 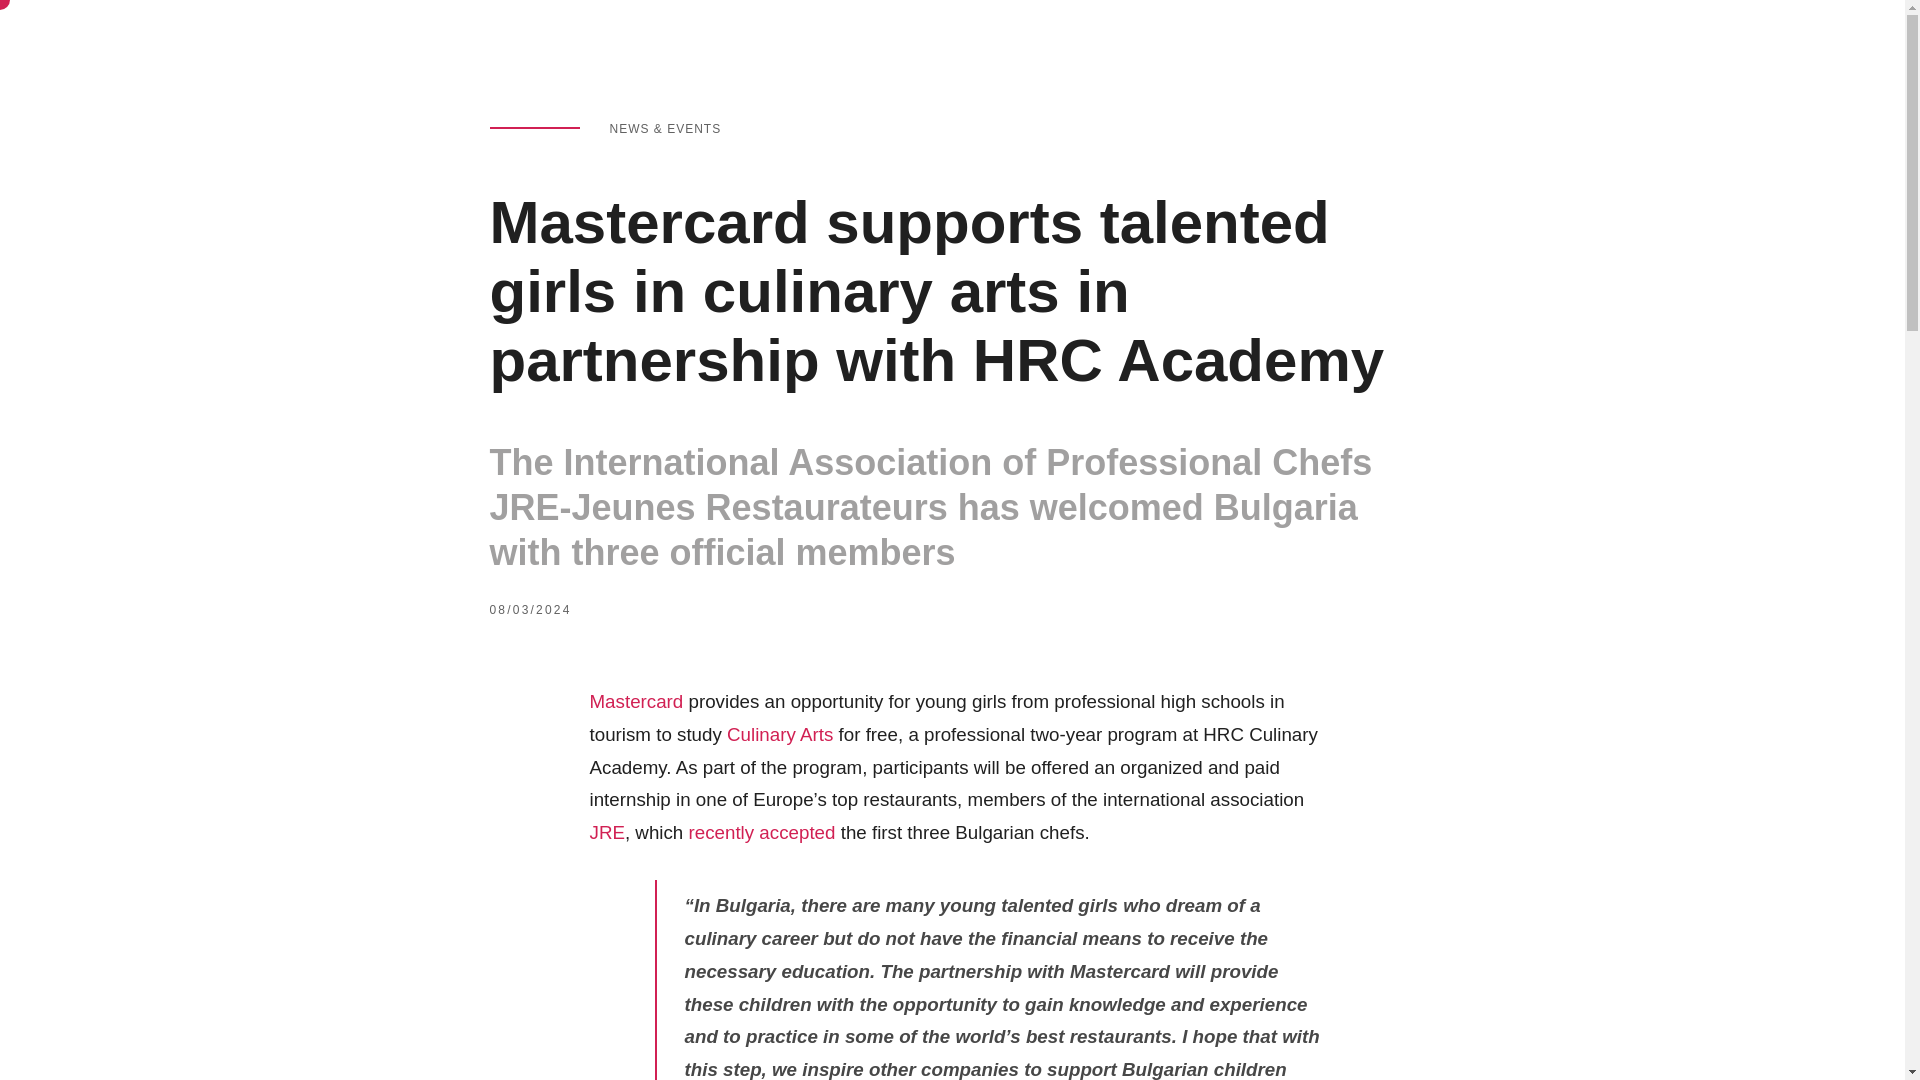 I want to click on Mastercard, so click(x=636, y=701).